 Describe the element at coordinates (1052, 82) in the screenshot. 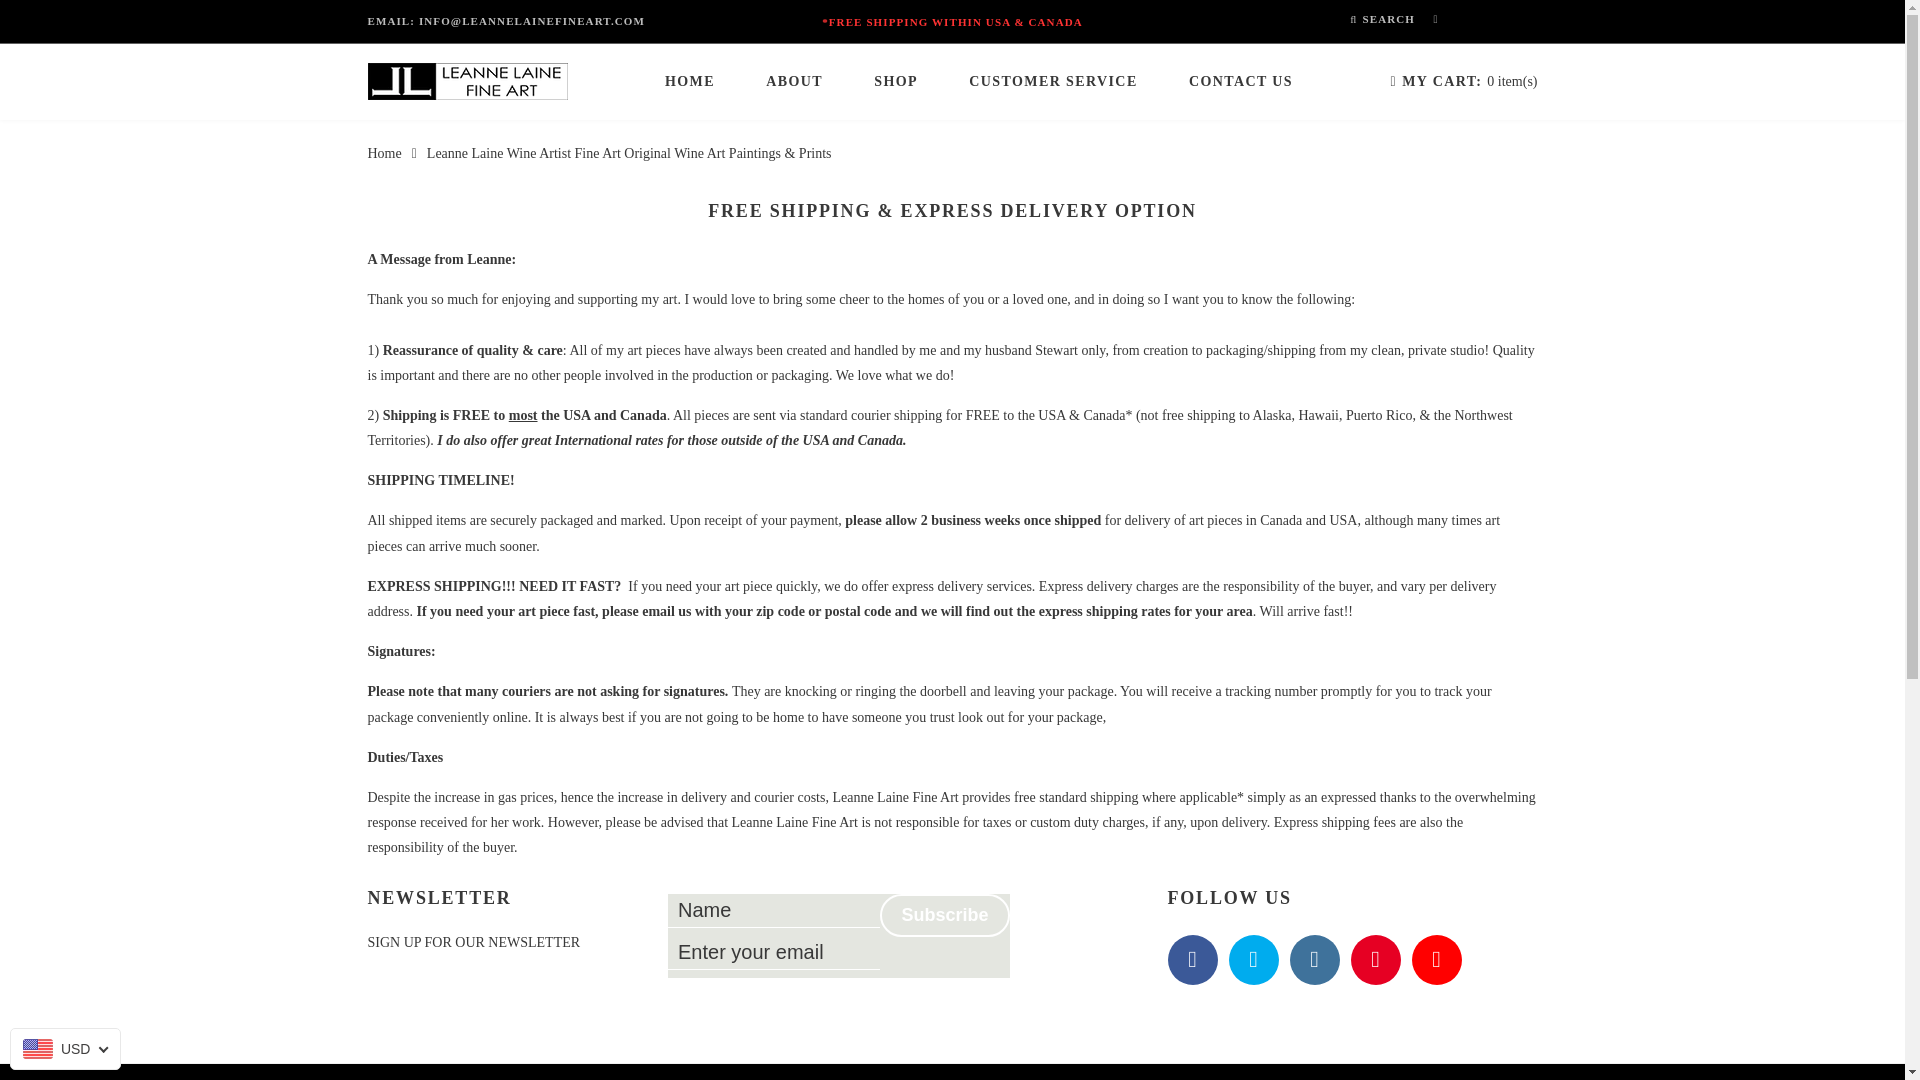

I see `CUSTOMER SERVICE` at that location.